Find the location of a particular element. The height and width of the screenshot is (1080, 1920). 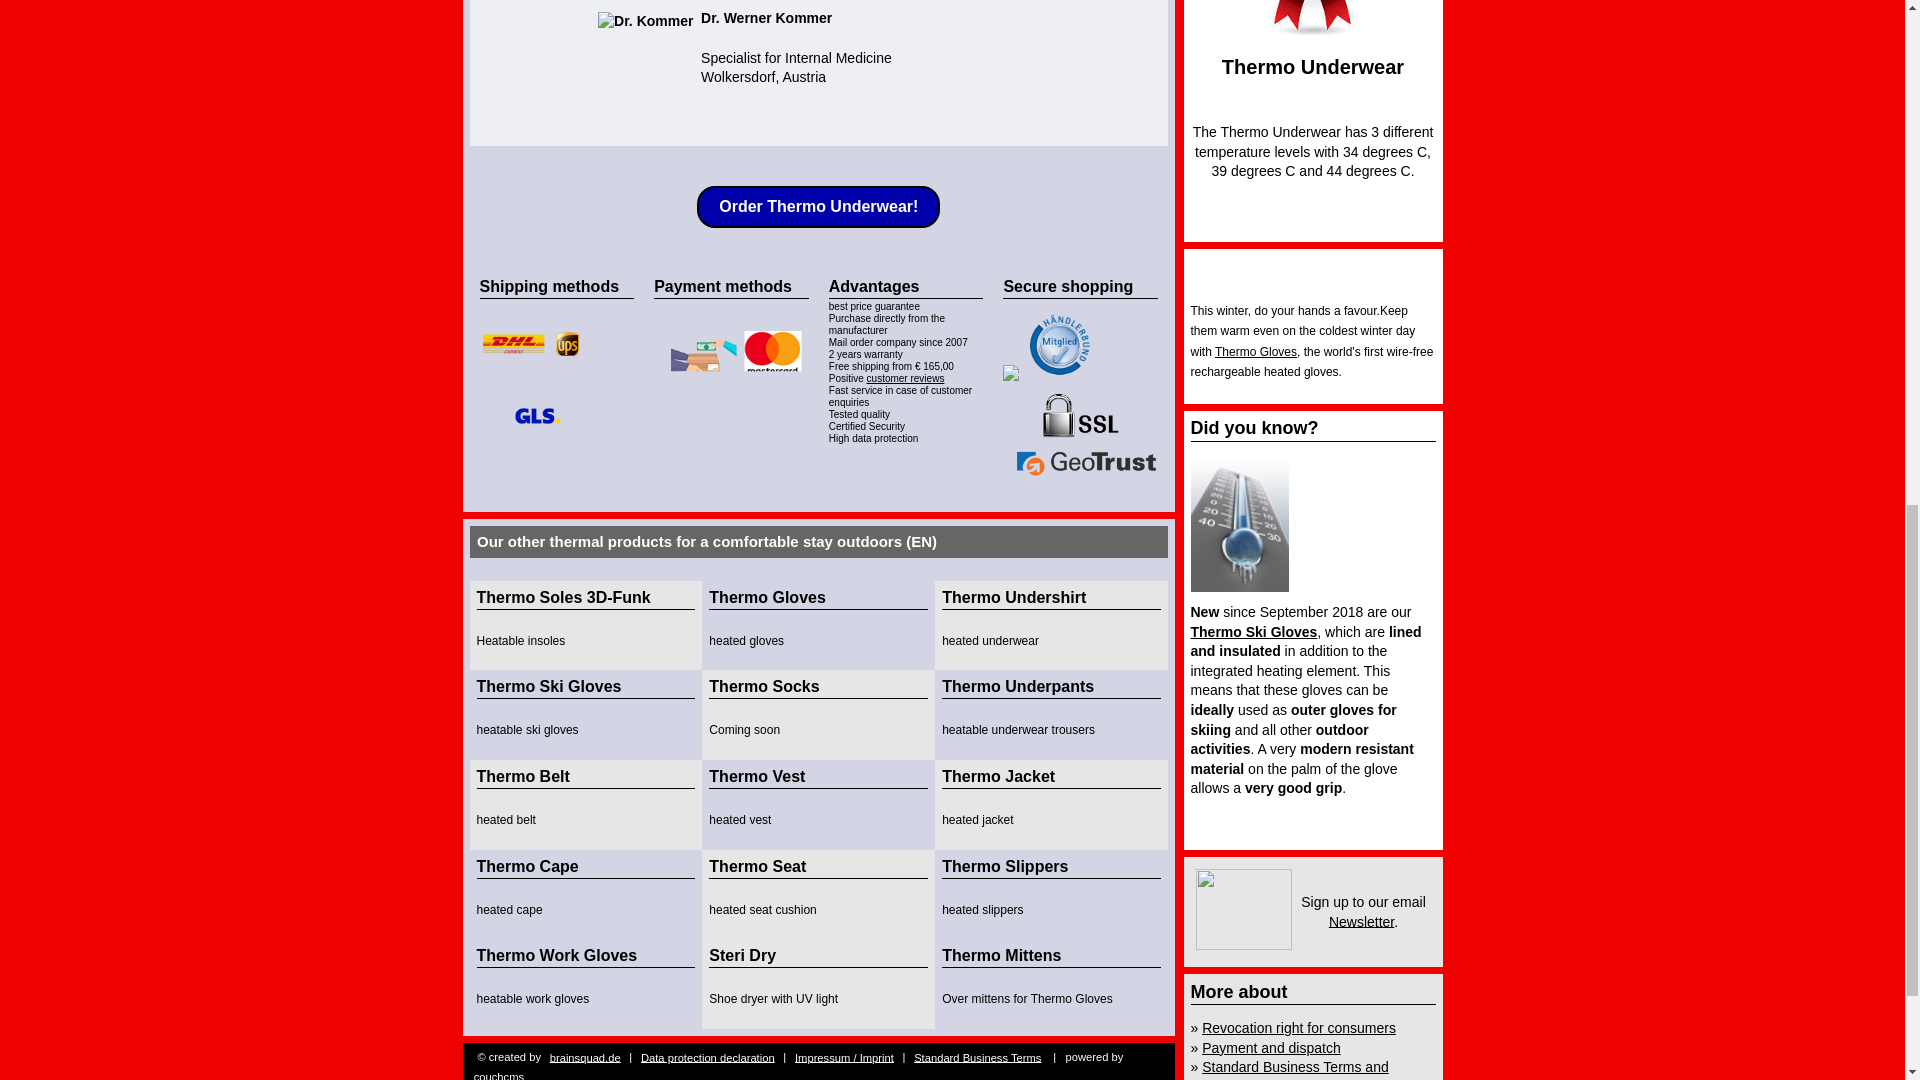

Payment and dispatch is located at coordinates (1270, 1048).